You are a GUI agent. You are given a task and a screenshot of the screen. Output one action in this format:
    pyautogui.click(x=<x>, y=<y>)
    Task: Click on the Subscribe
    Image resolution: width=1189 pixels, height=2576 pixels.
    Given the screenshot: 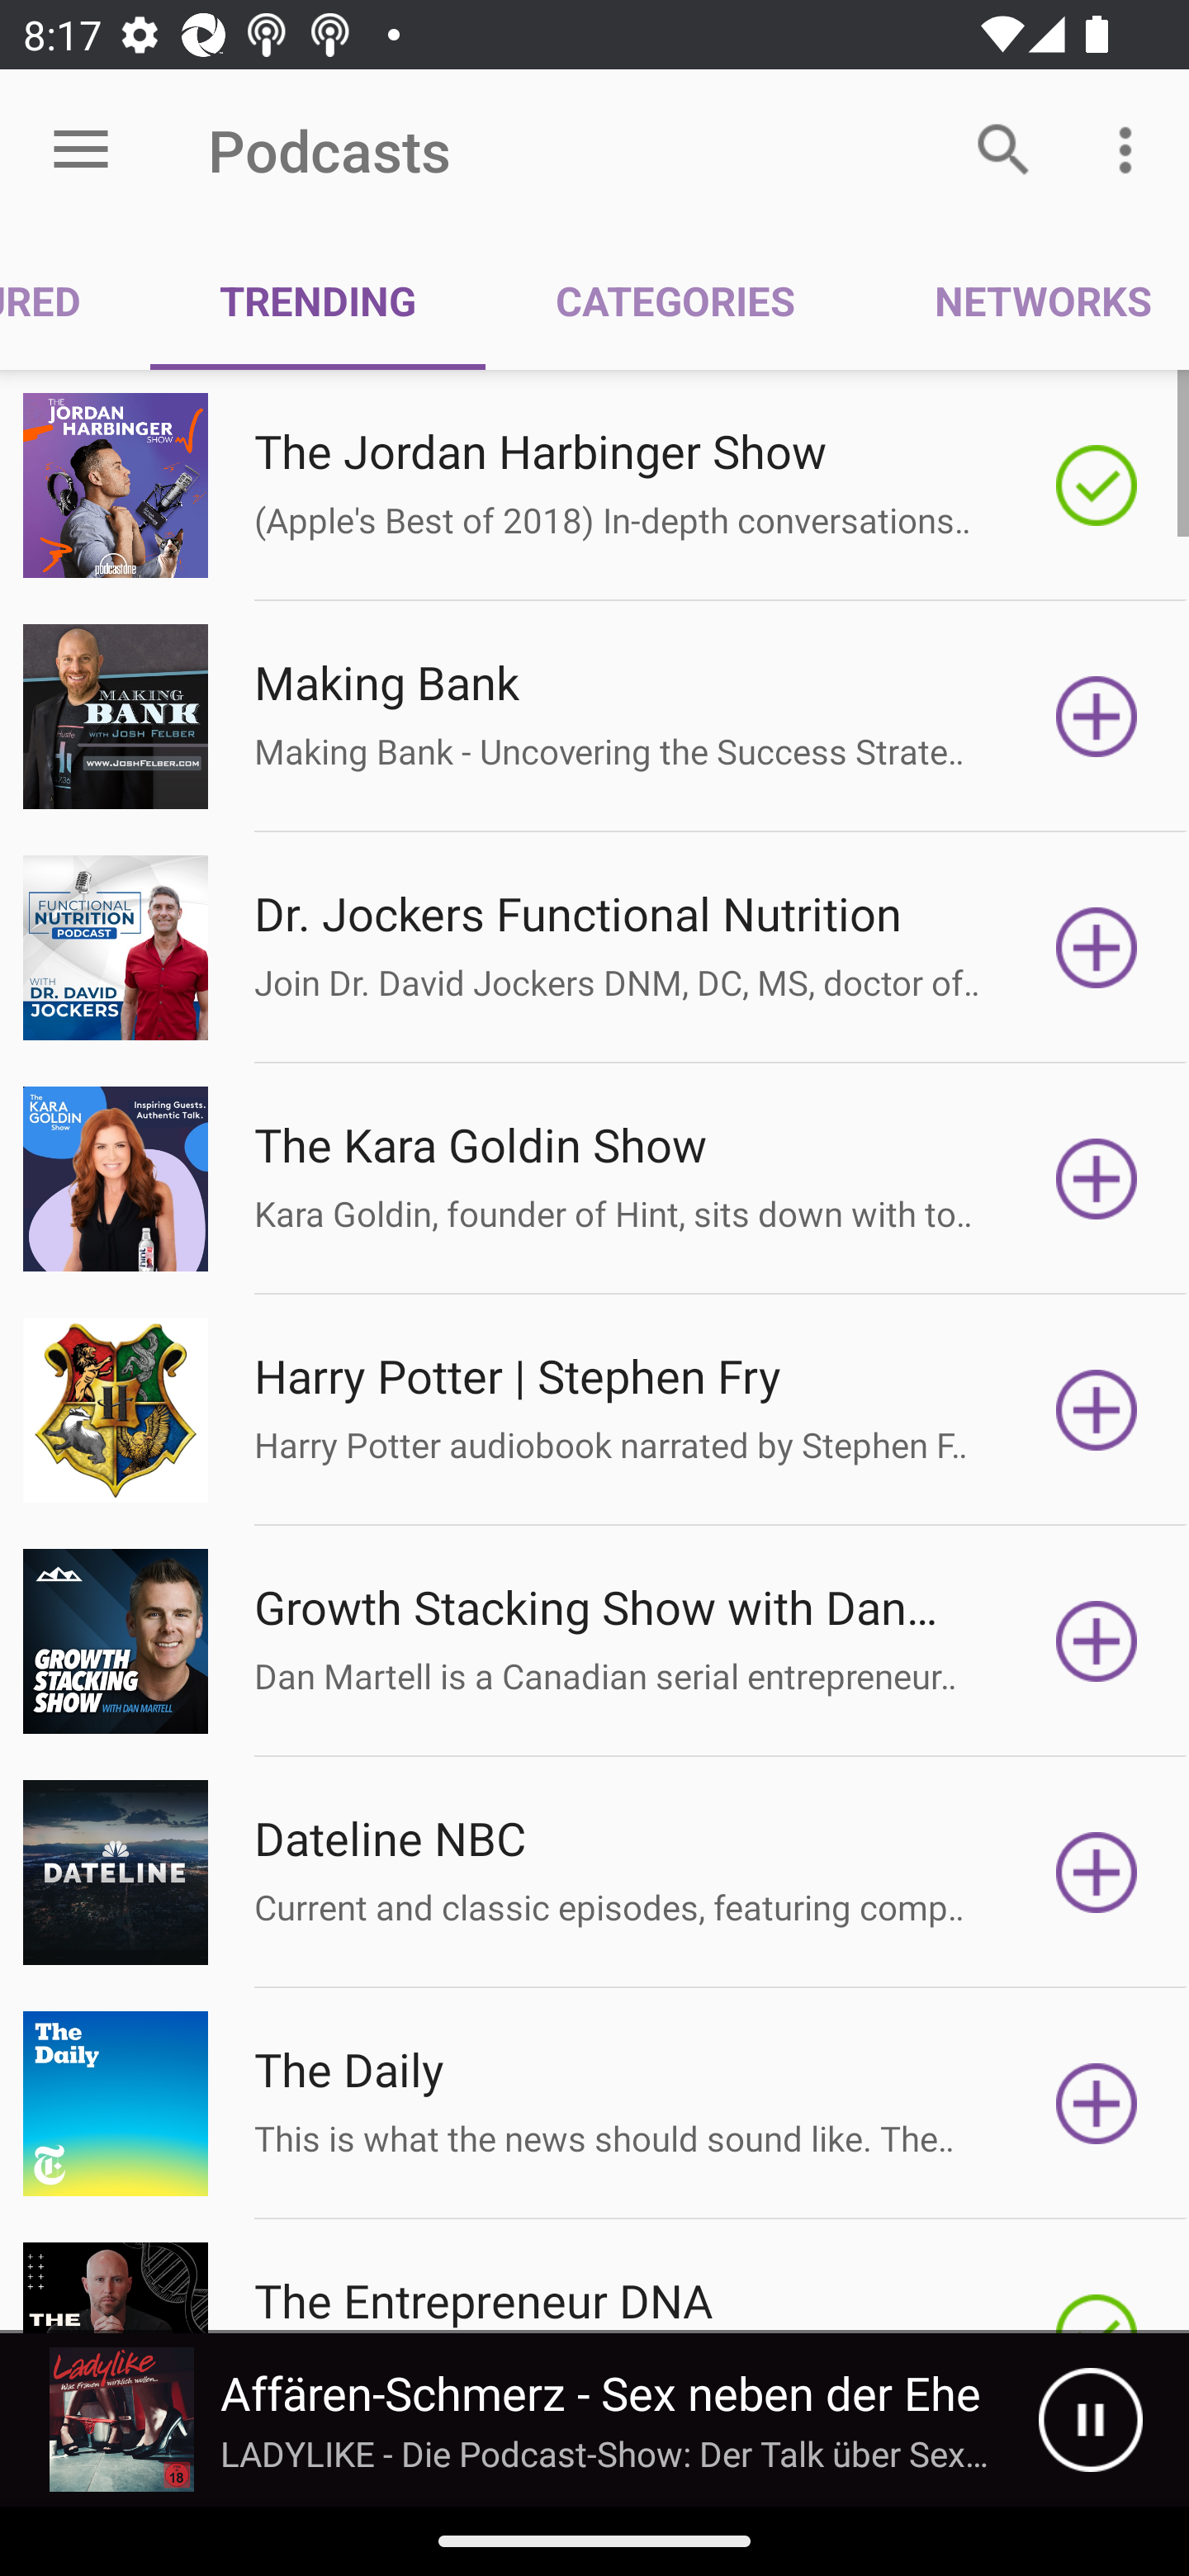 What is the action you would take?
    pyautogui.click(x=1097, y=716)
    